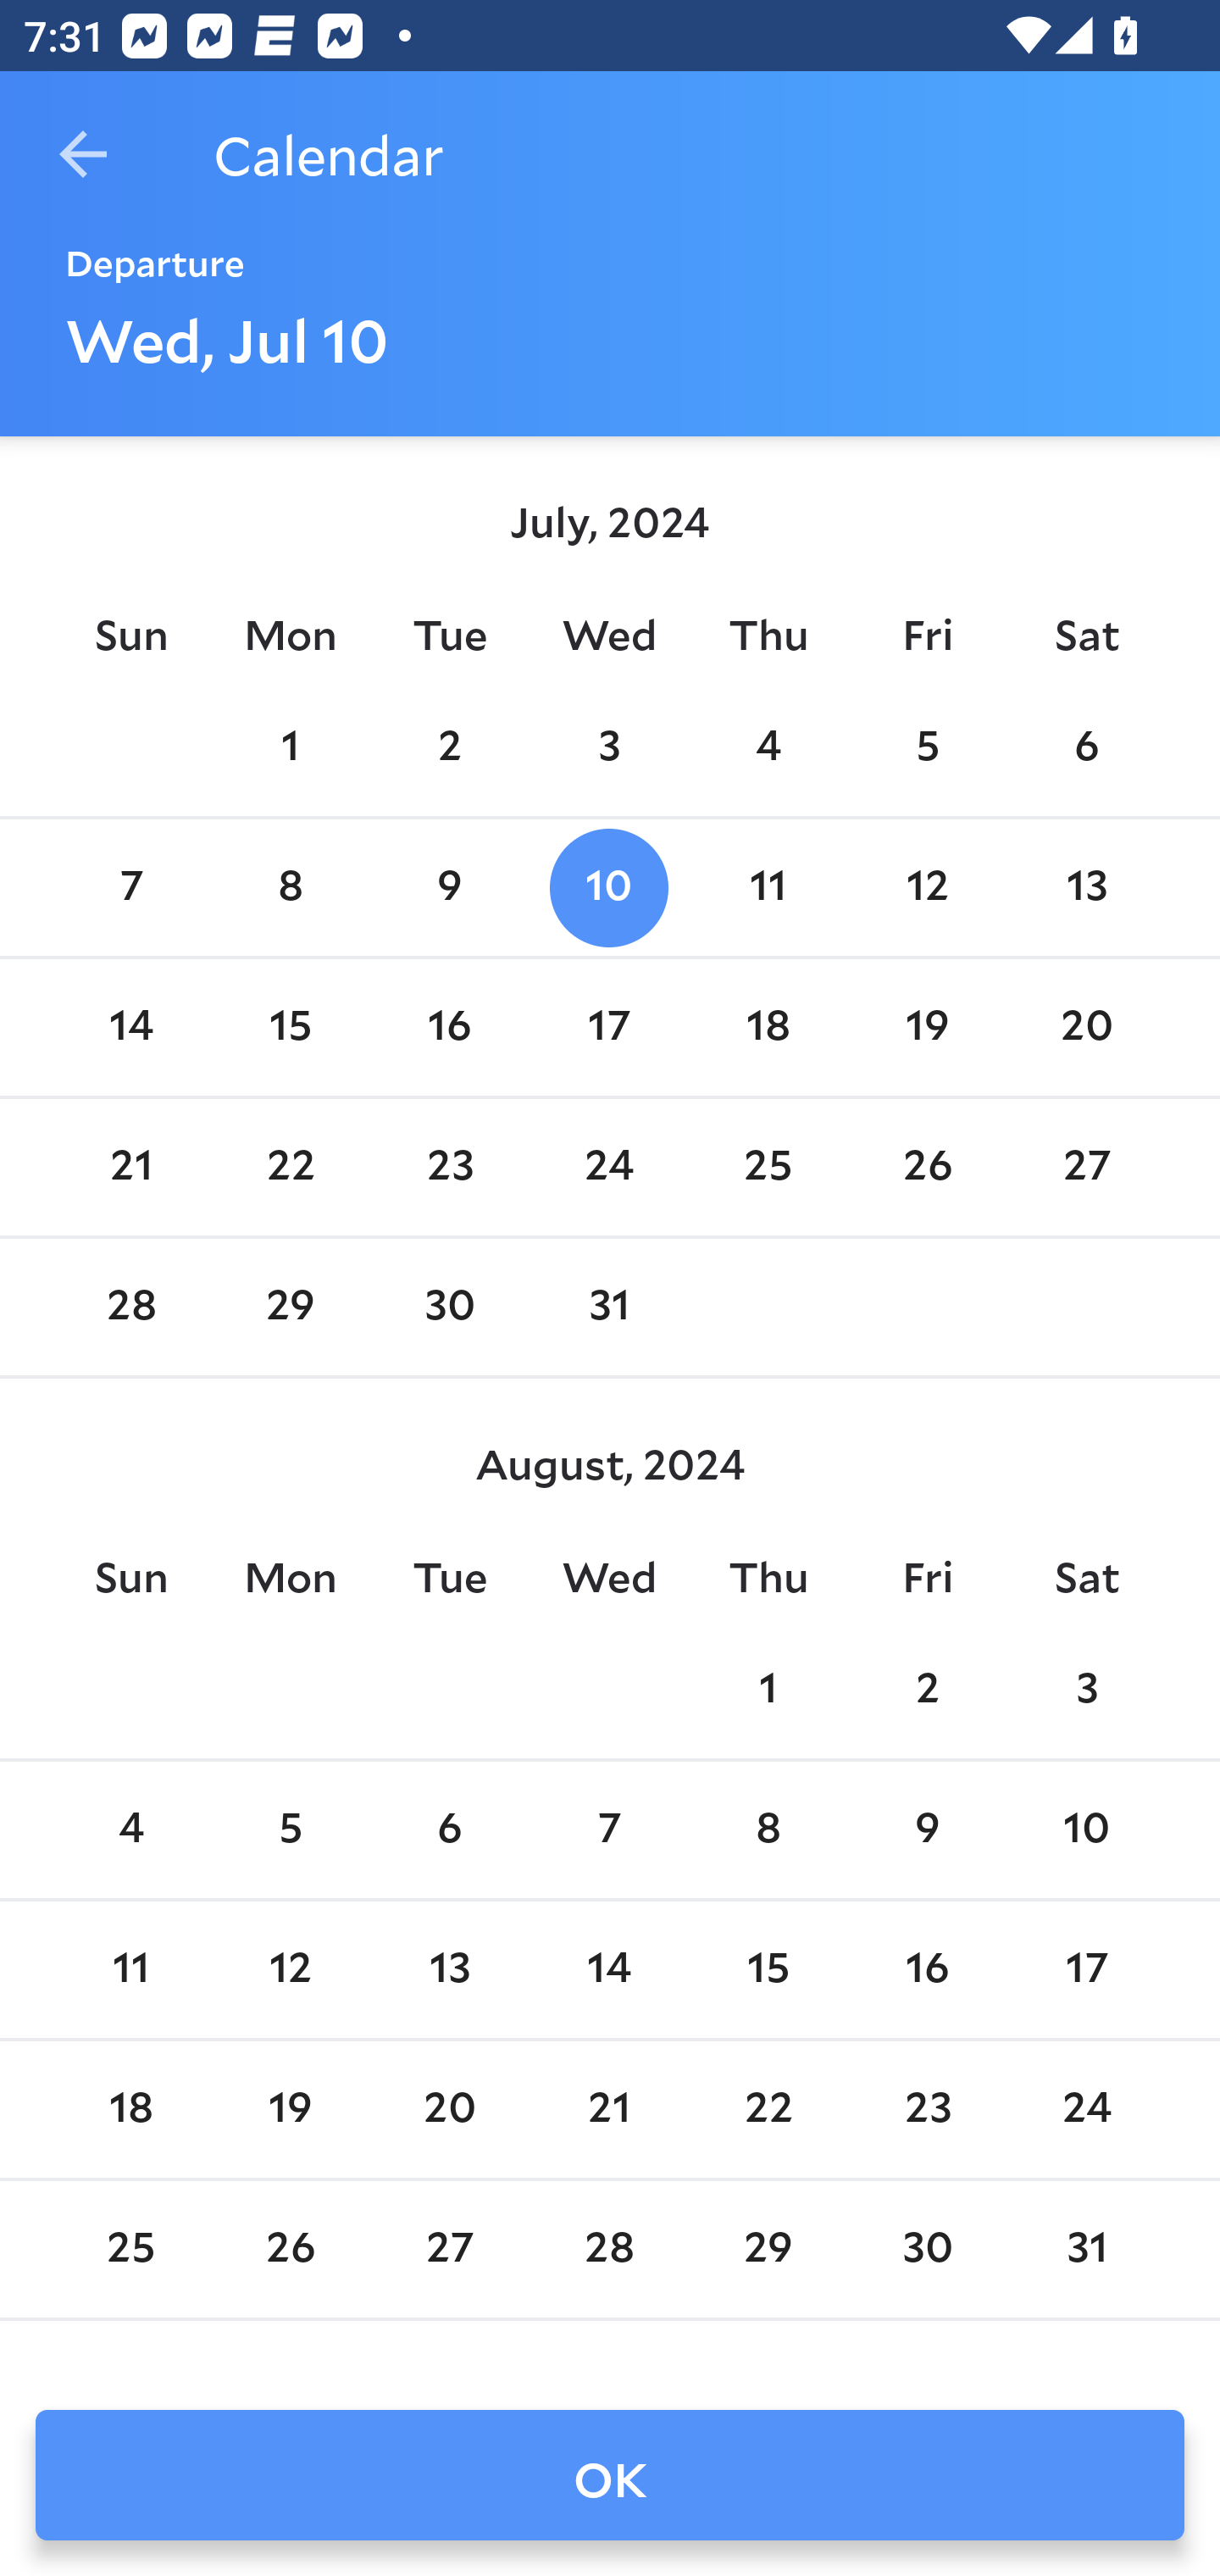 This screenshot has width=1220, height=2576. I want to click on 7, so click(130, 888).